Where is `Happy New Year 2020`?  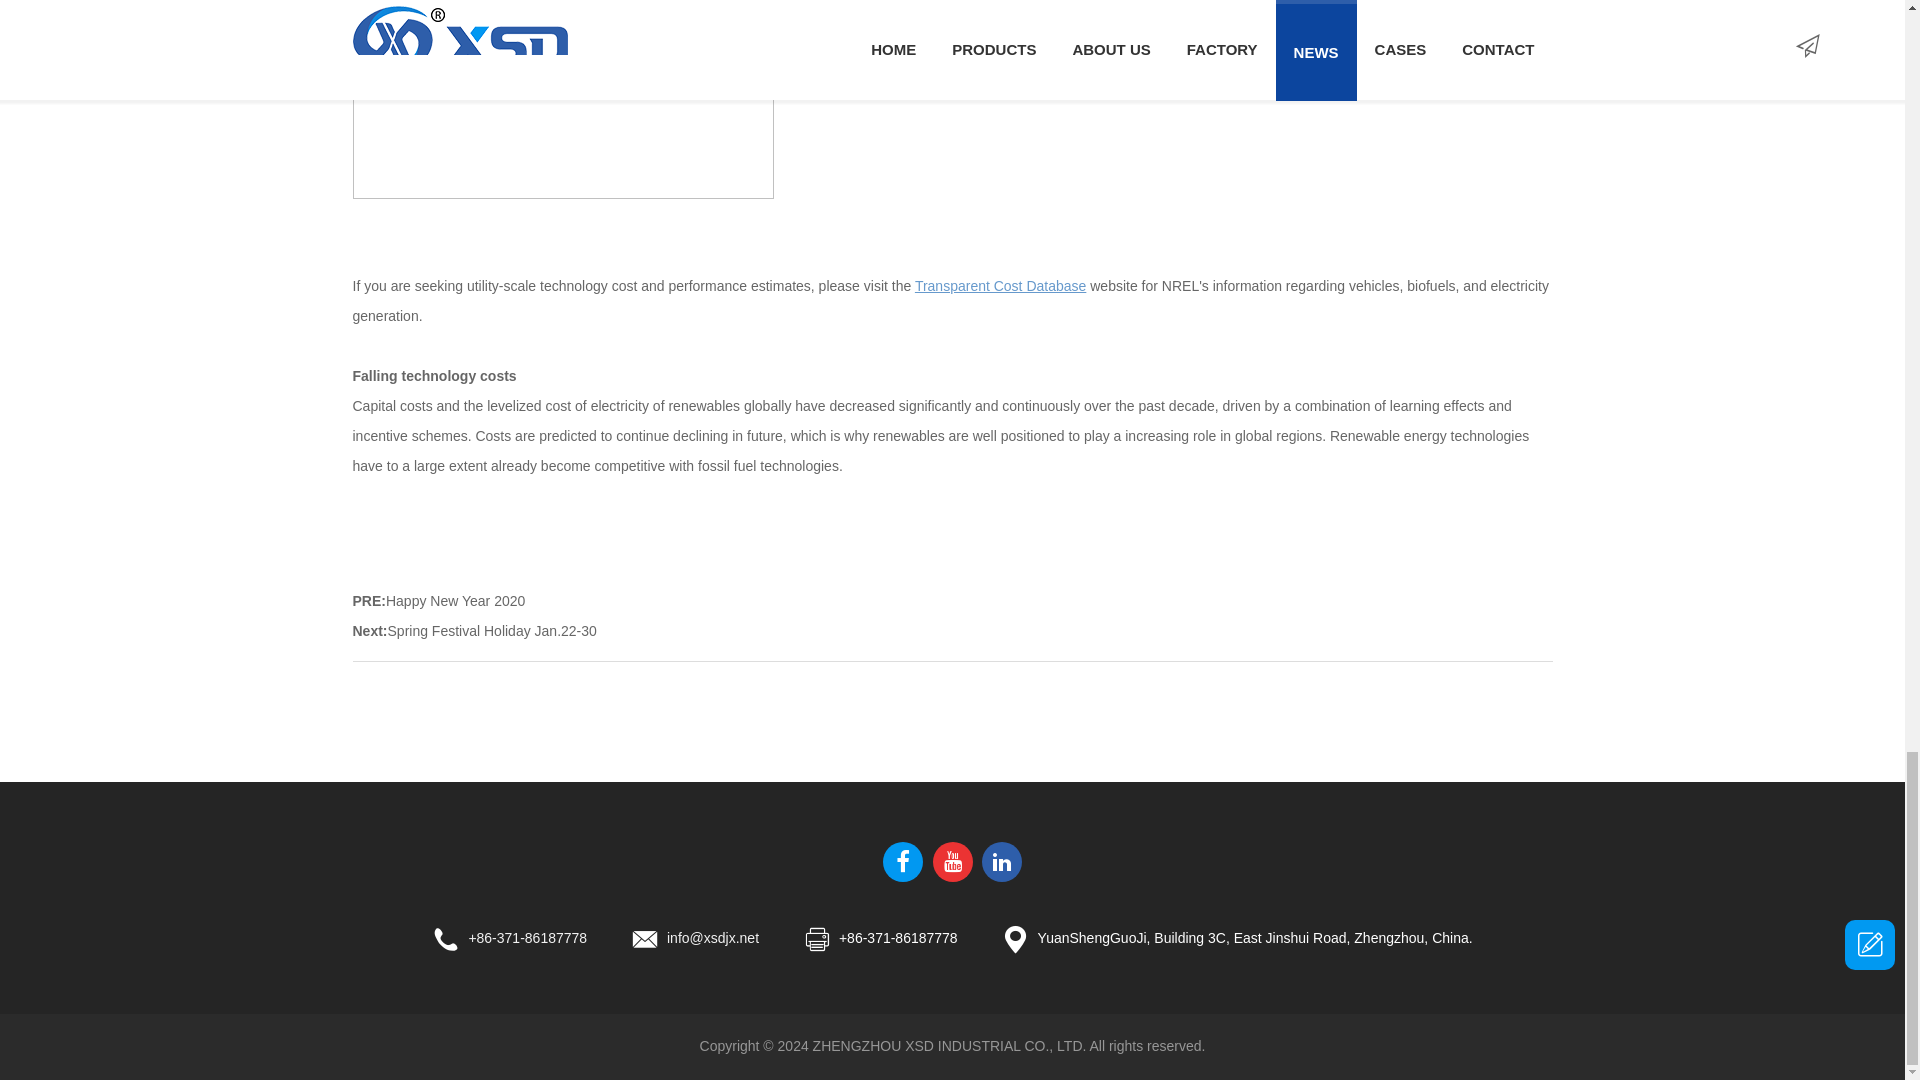 Happy New Year 2020 is located at coordinates (454, 600).